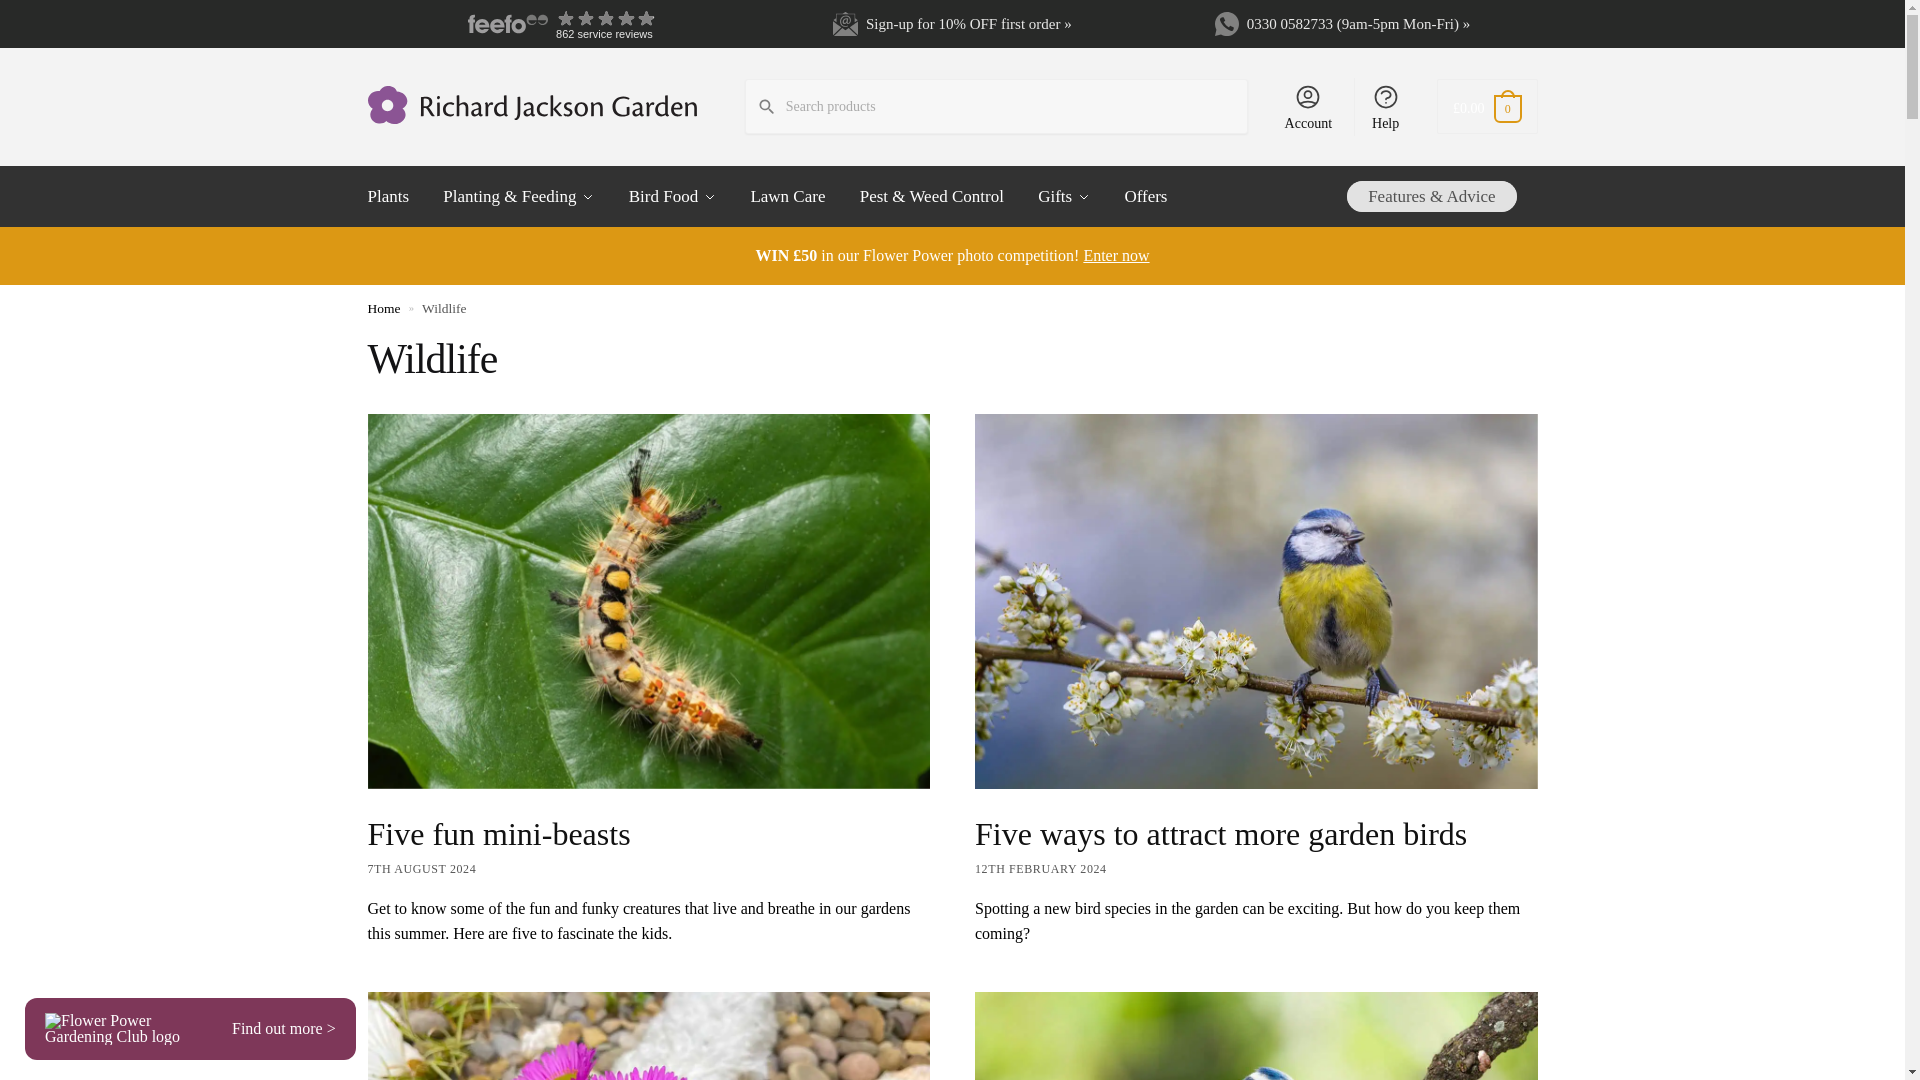 This screenshot has height=1080, width=1920. Describe the element at coordinates (399, 196) in the screenshot. I see `Plants` at that location.